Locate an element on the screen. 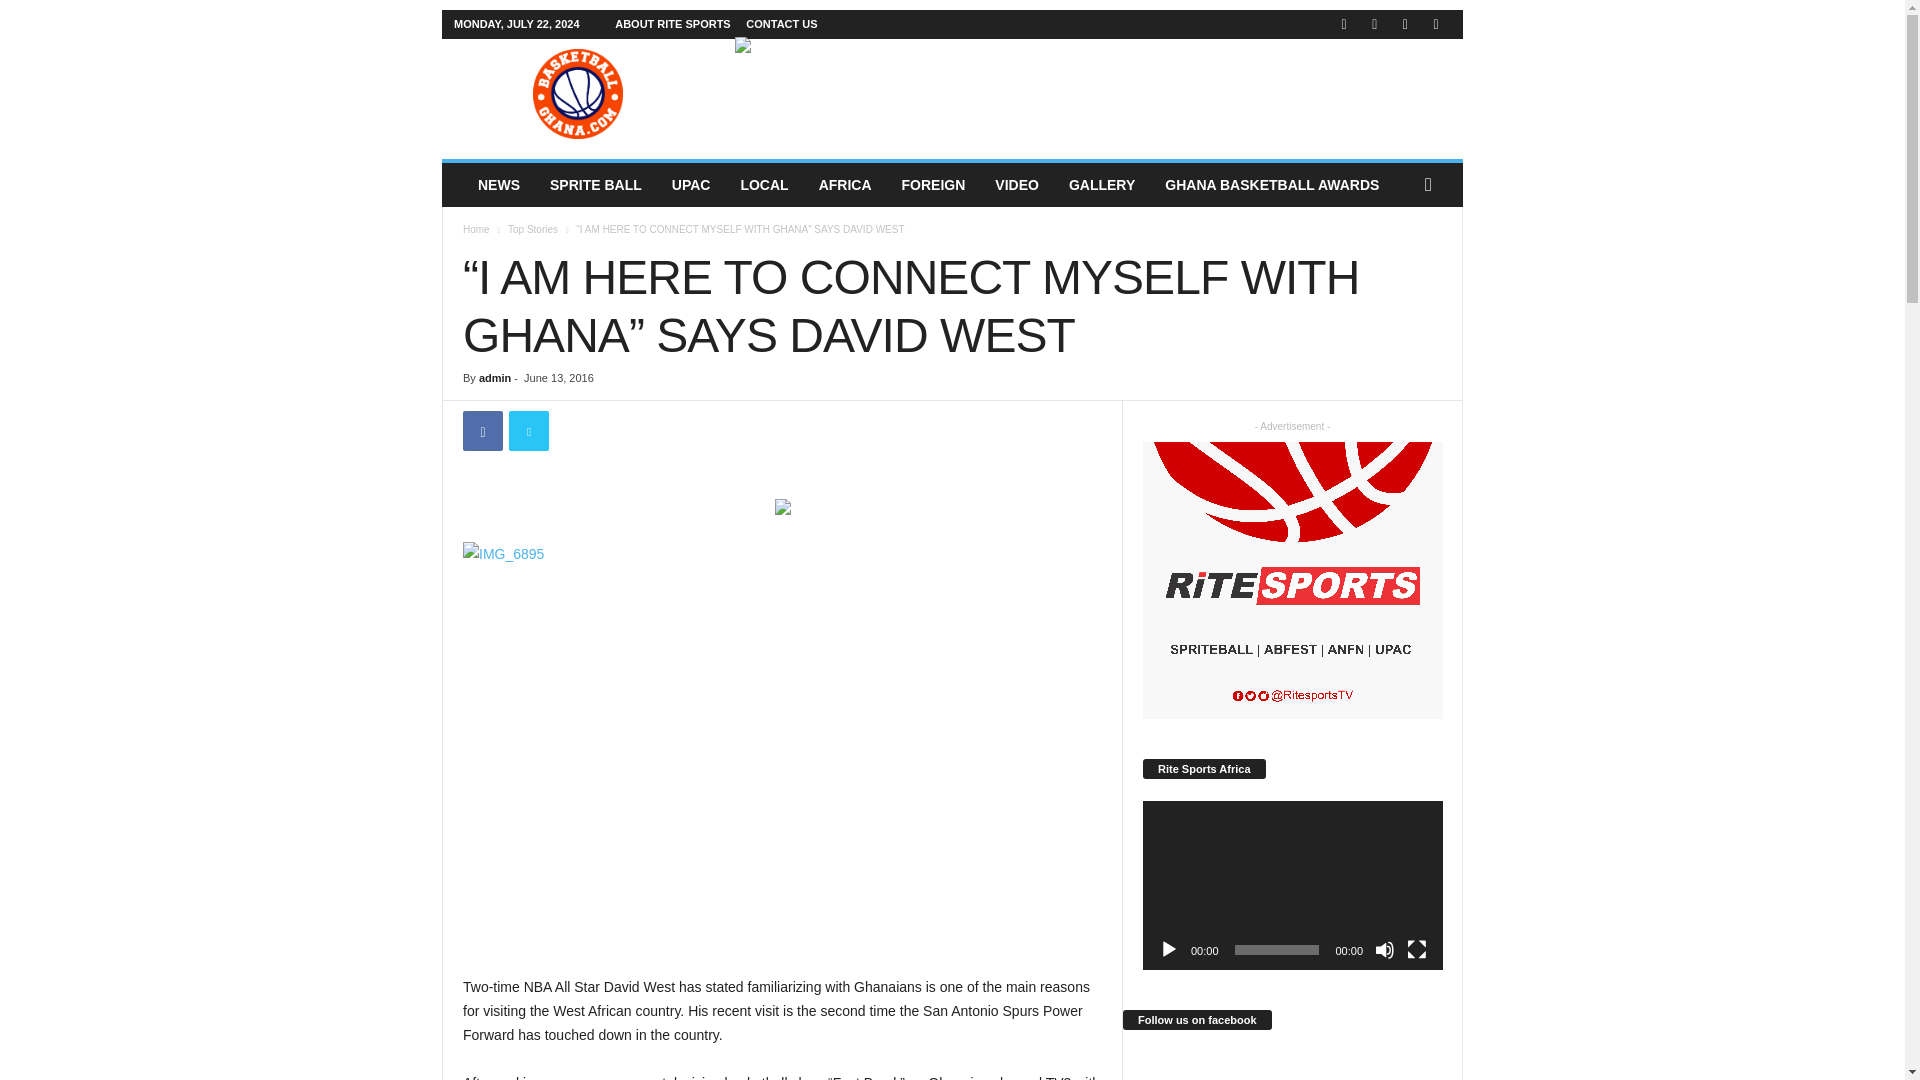 The height and width of the screenshot is (1080, 1920). AFRICA is located at coordinates (846, 185).